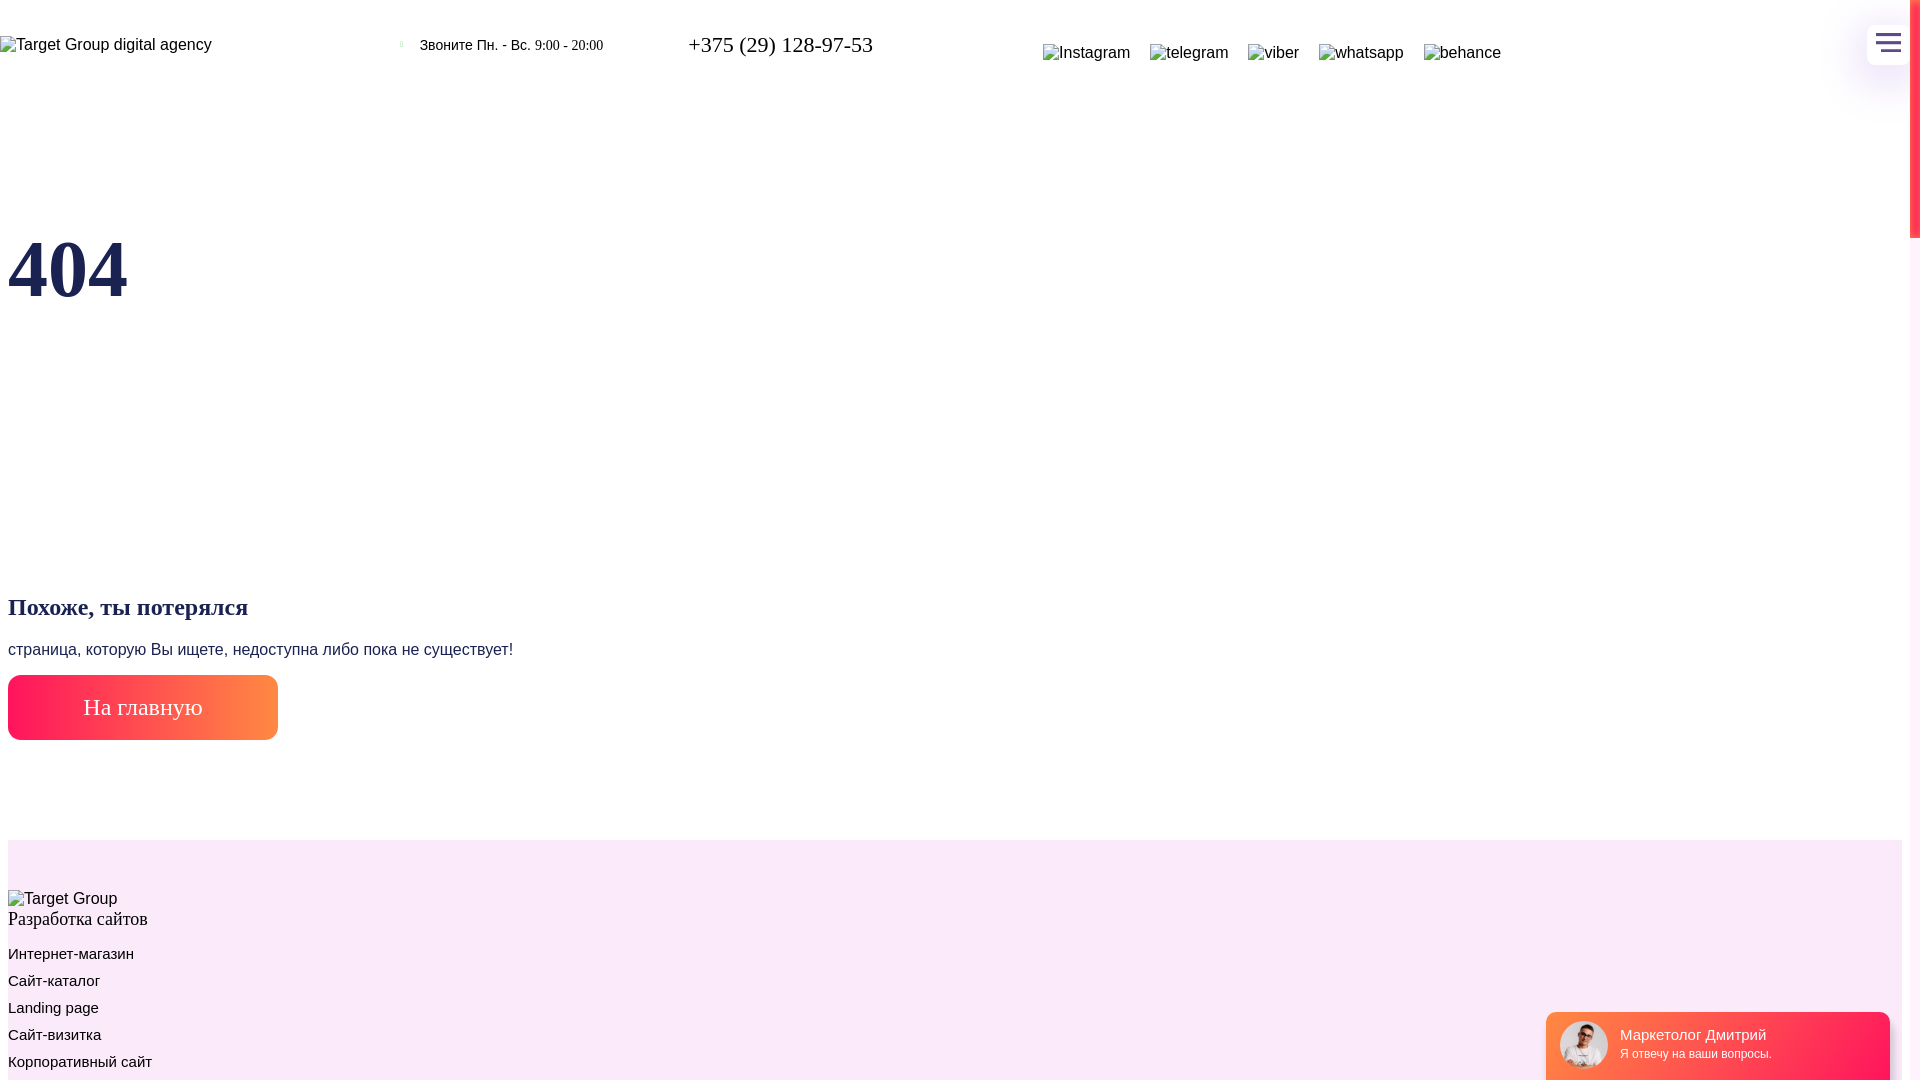 The image size is (1920, 1080). What do you see at coordinates (62, 899) in the screenshot?
I see `Target Group` at bounding box center [62, 899].